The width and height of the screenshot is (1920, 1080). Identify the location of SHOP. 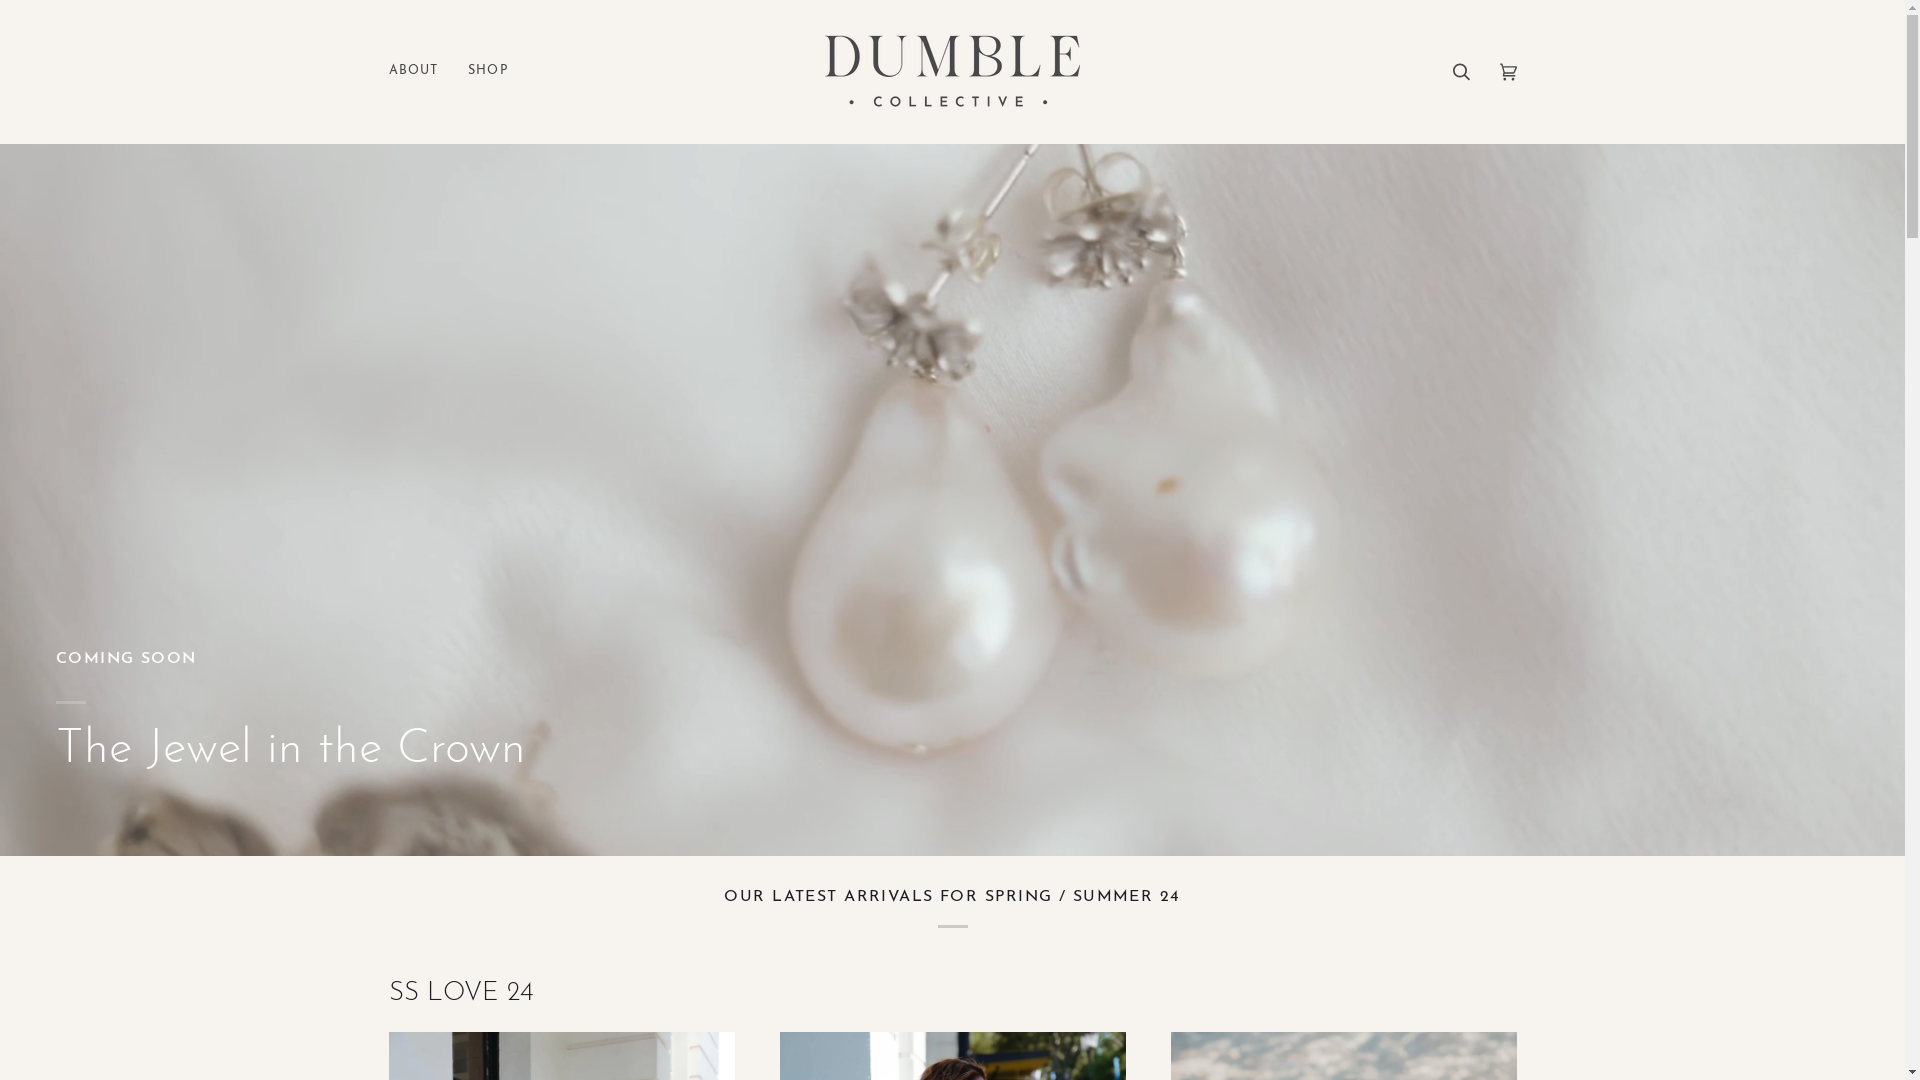
(488, 72).